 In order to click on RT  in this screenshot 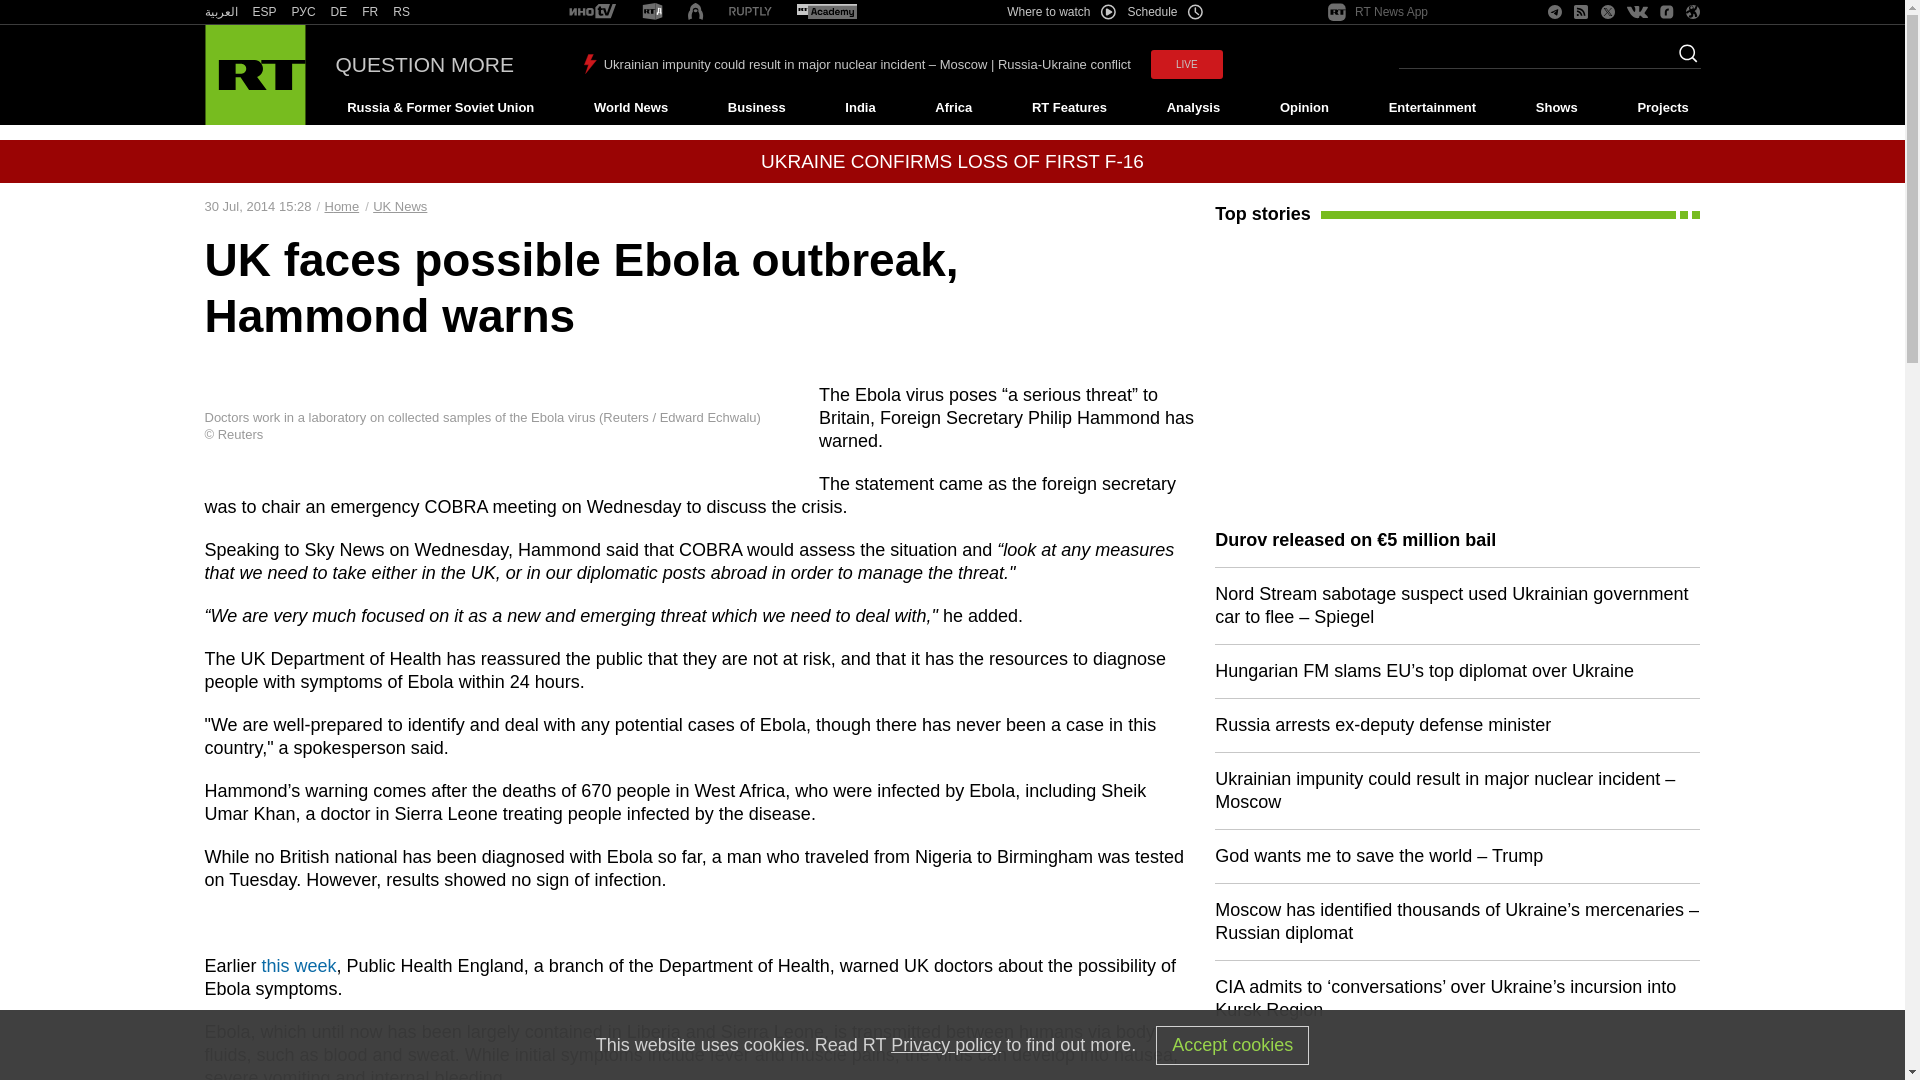, I will do `click(592, 12)`.